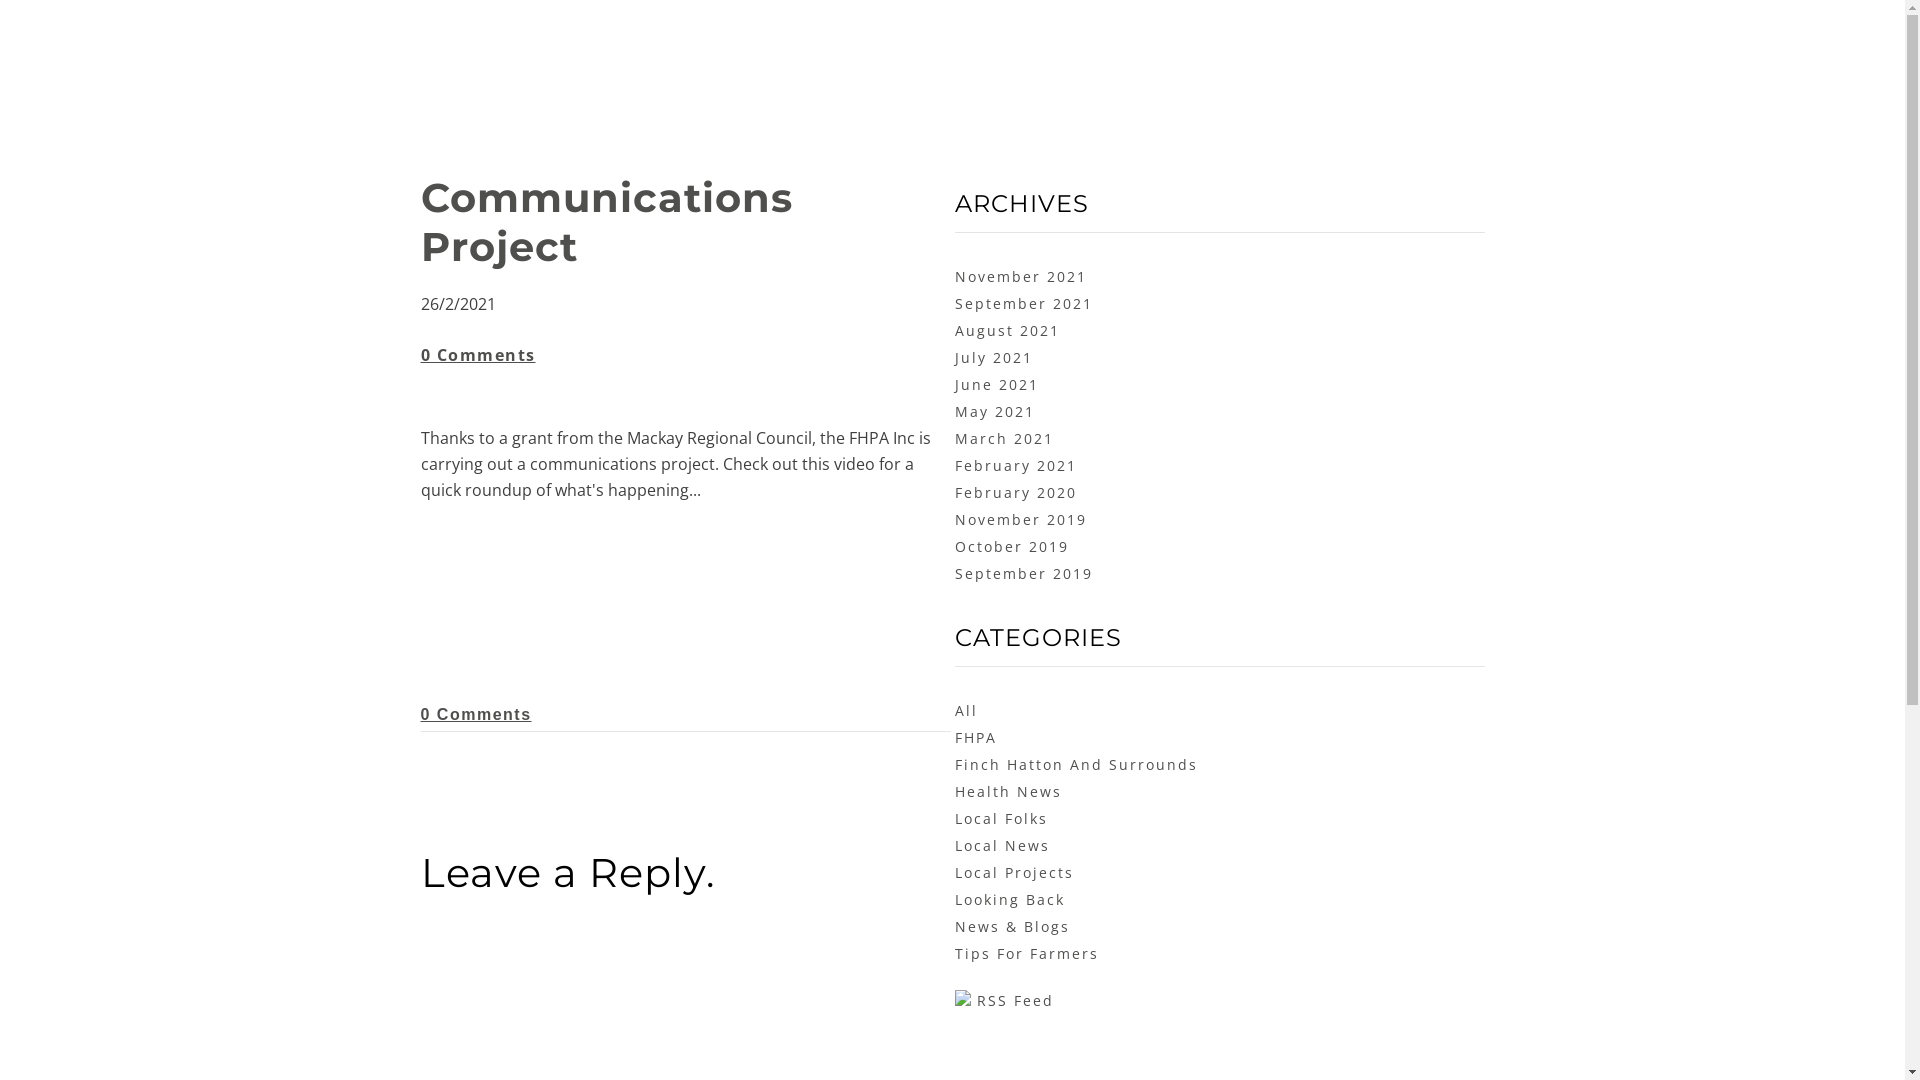  Describe the element at coordinates (975, 738) in the screenshot. I see `FHPA` at that location.